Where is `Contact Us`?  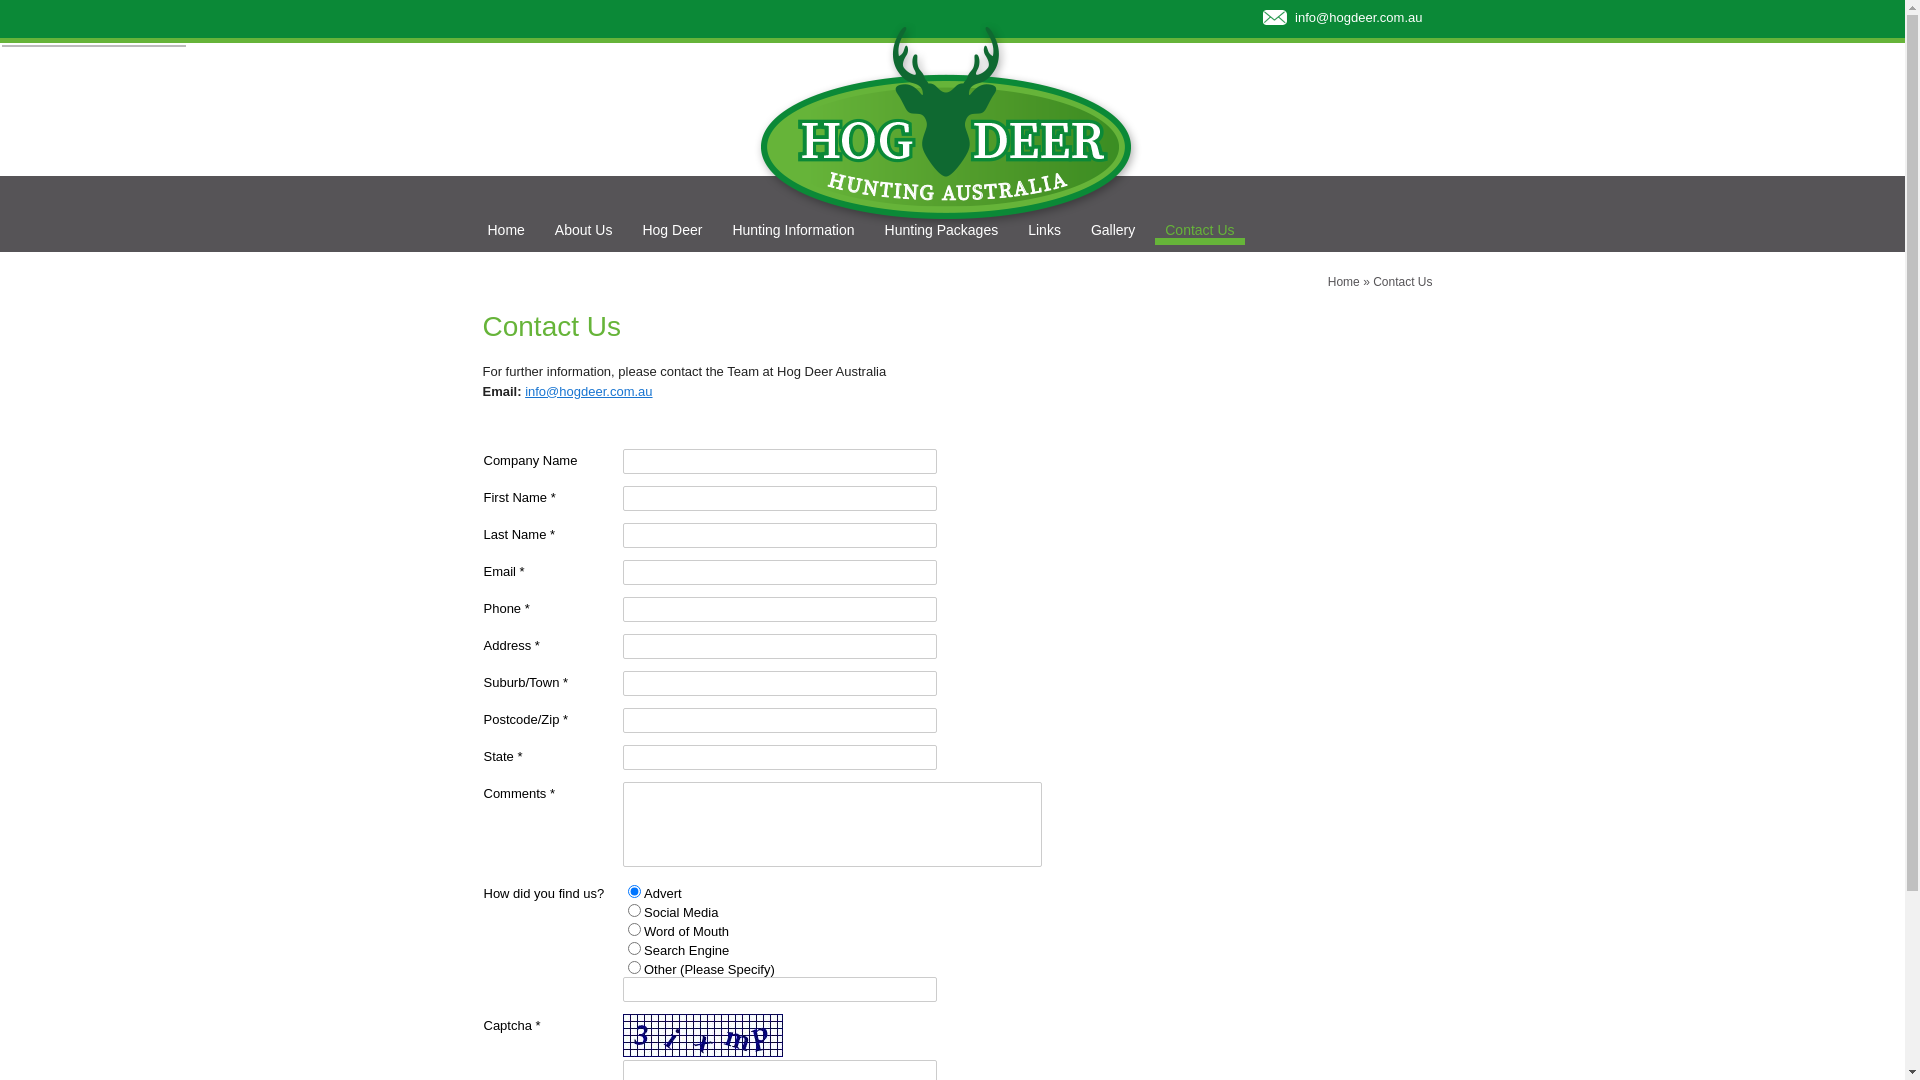 Contact Us is located at coordinates (1200, 234).